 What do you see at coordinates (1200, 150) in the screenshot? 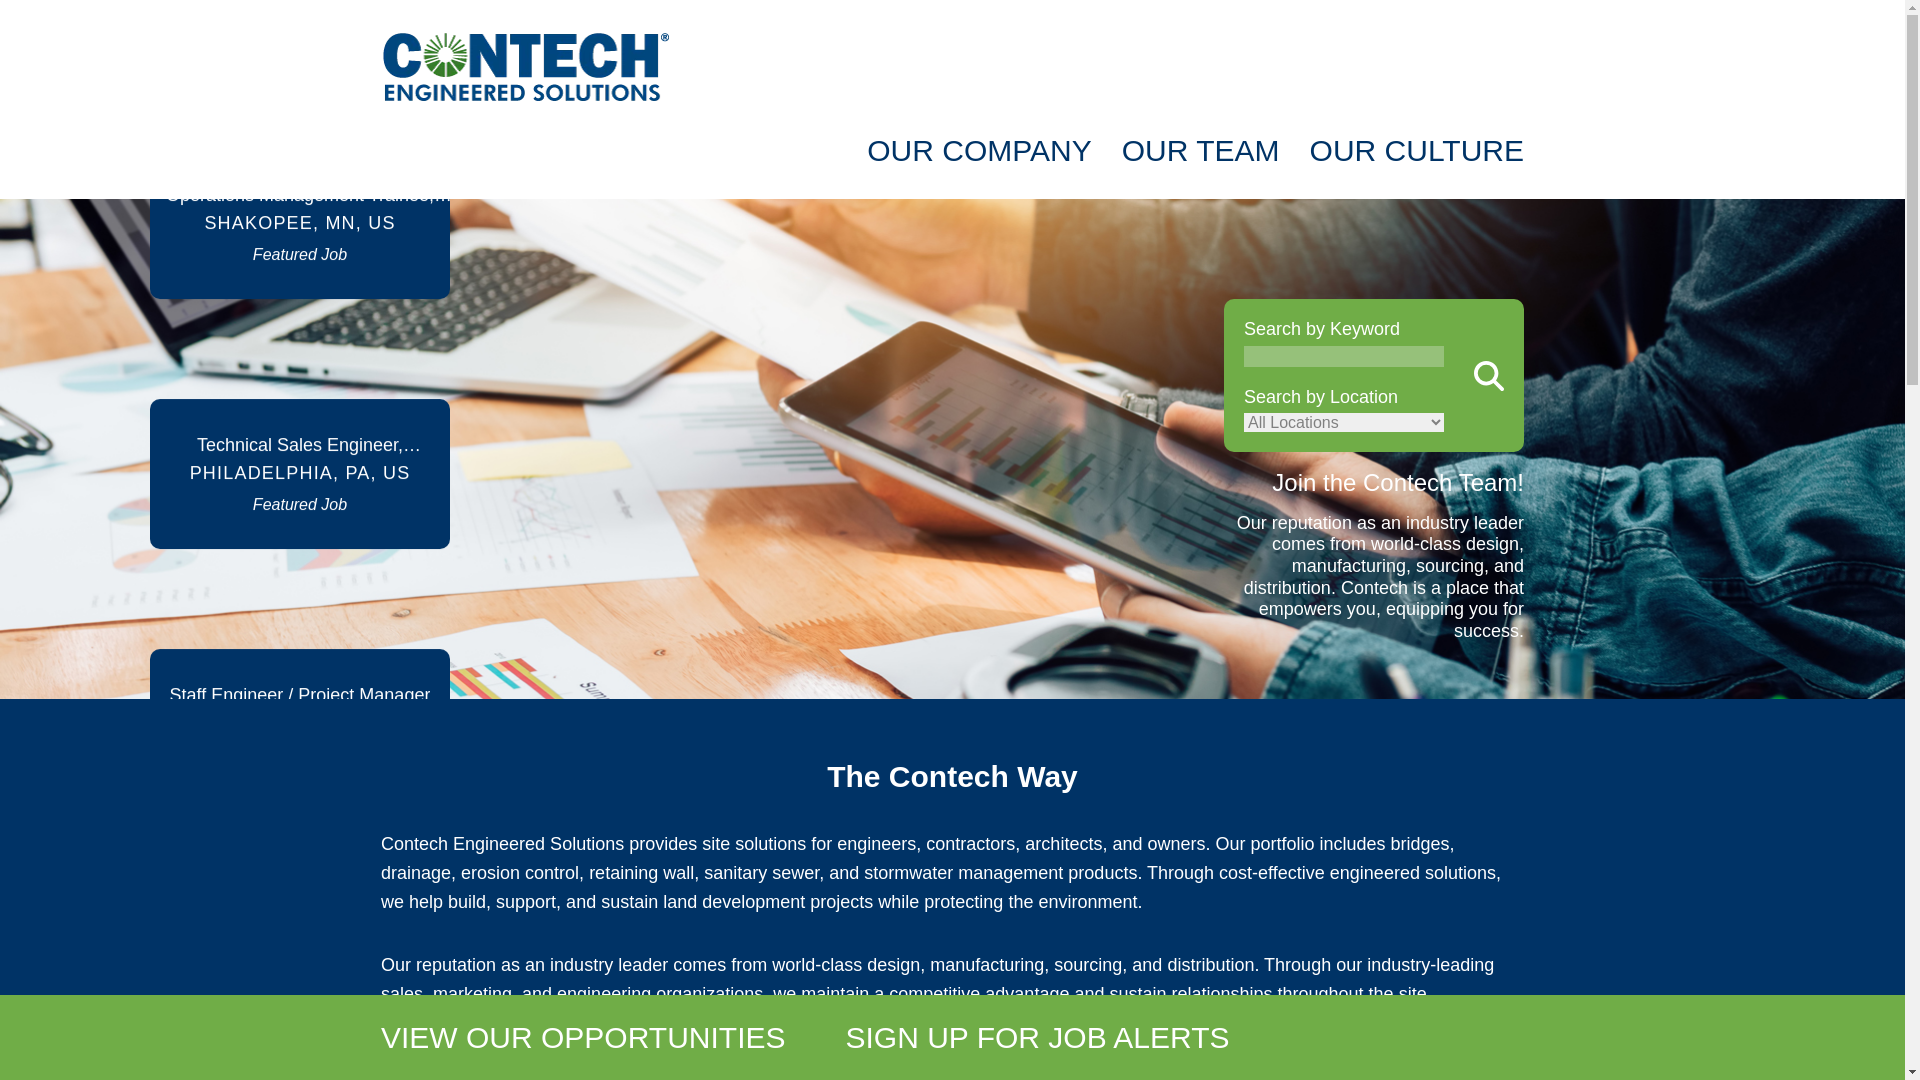
I see `OUR TEAM` at bounding box center [1200, 150].